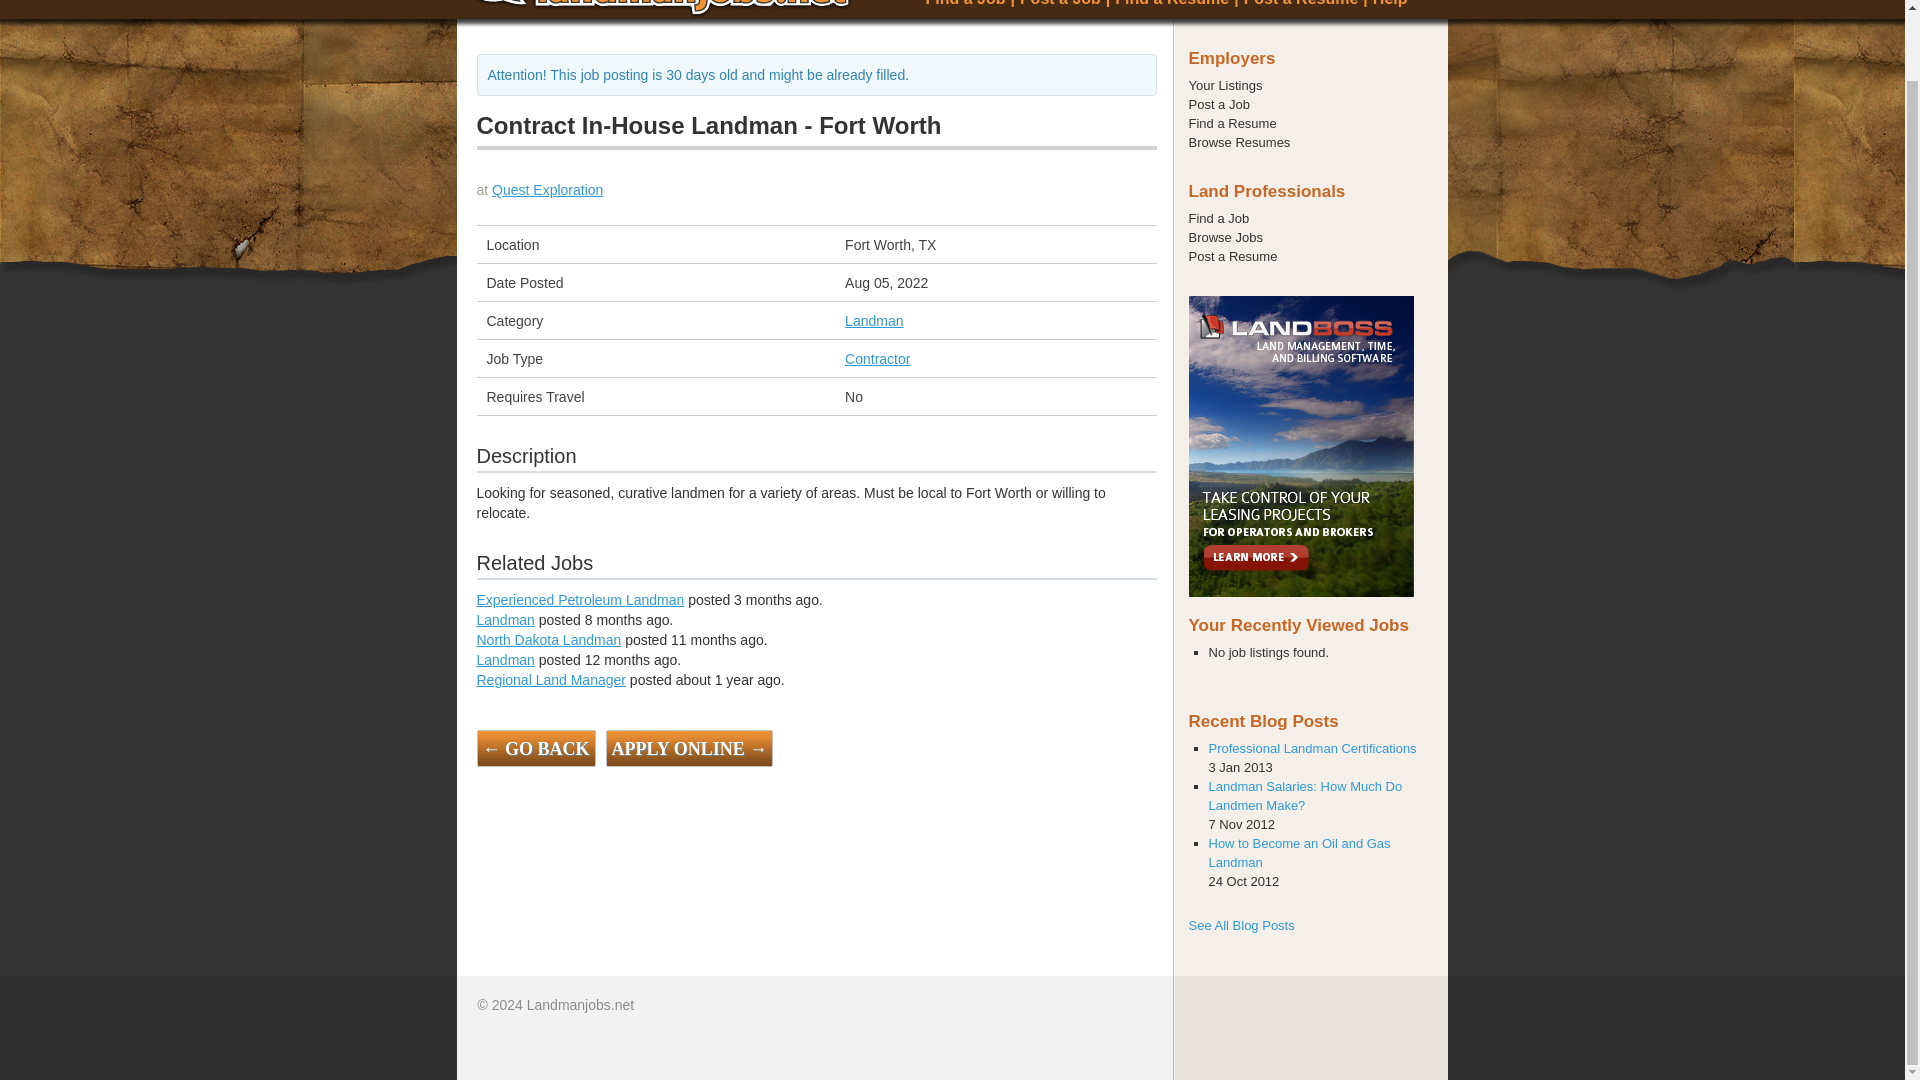 The height and width of the screenshot is (1080, 1920). I want to click on Post a Resume, so click(1232, 256).